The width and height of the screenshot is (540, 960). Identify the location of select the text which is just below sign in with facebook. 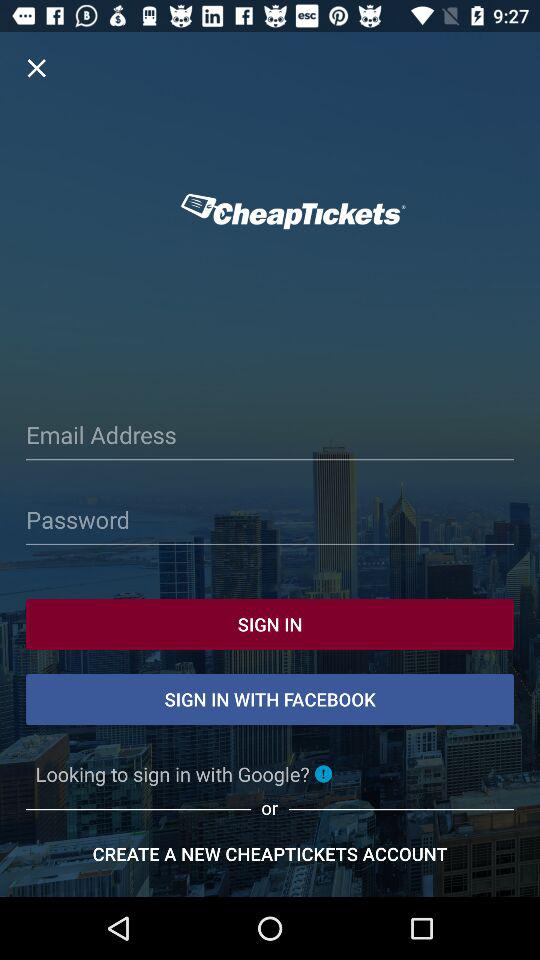
(184, 774).